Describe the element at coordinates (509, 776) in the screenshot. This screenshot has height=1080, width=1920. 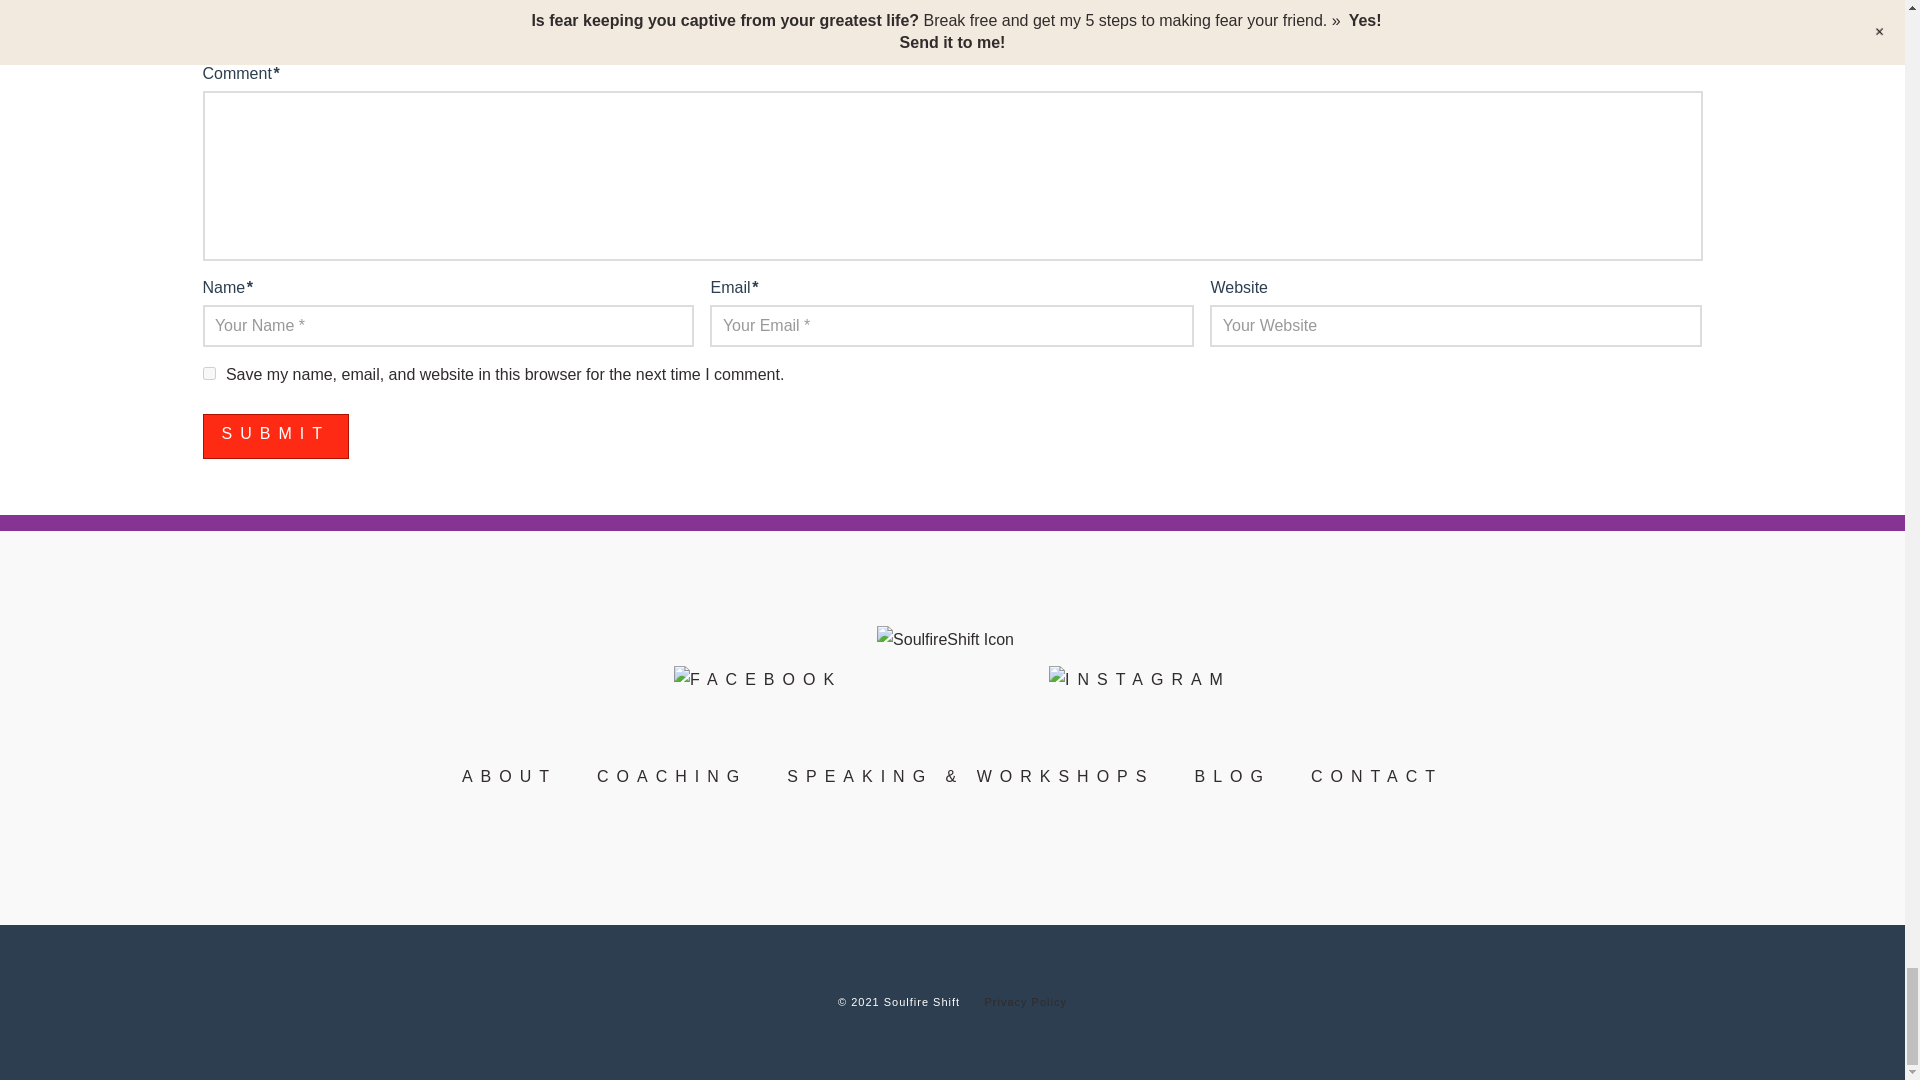
I see `ABOUT` at that location.